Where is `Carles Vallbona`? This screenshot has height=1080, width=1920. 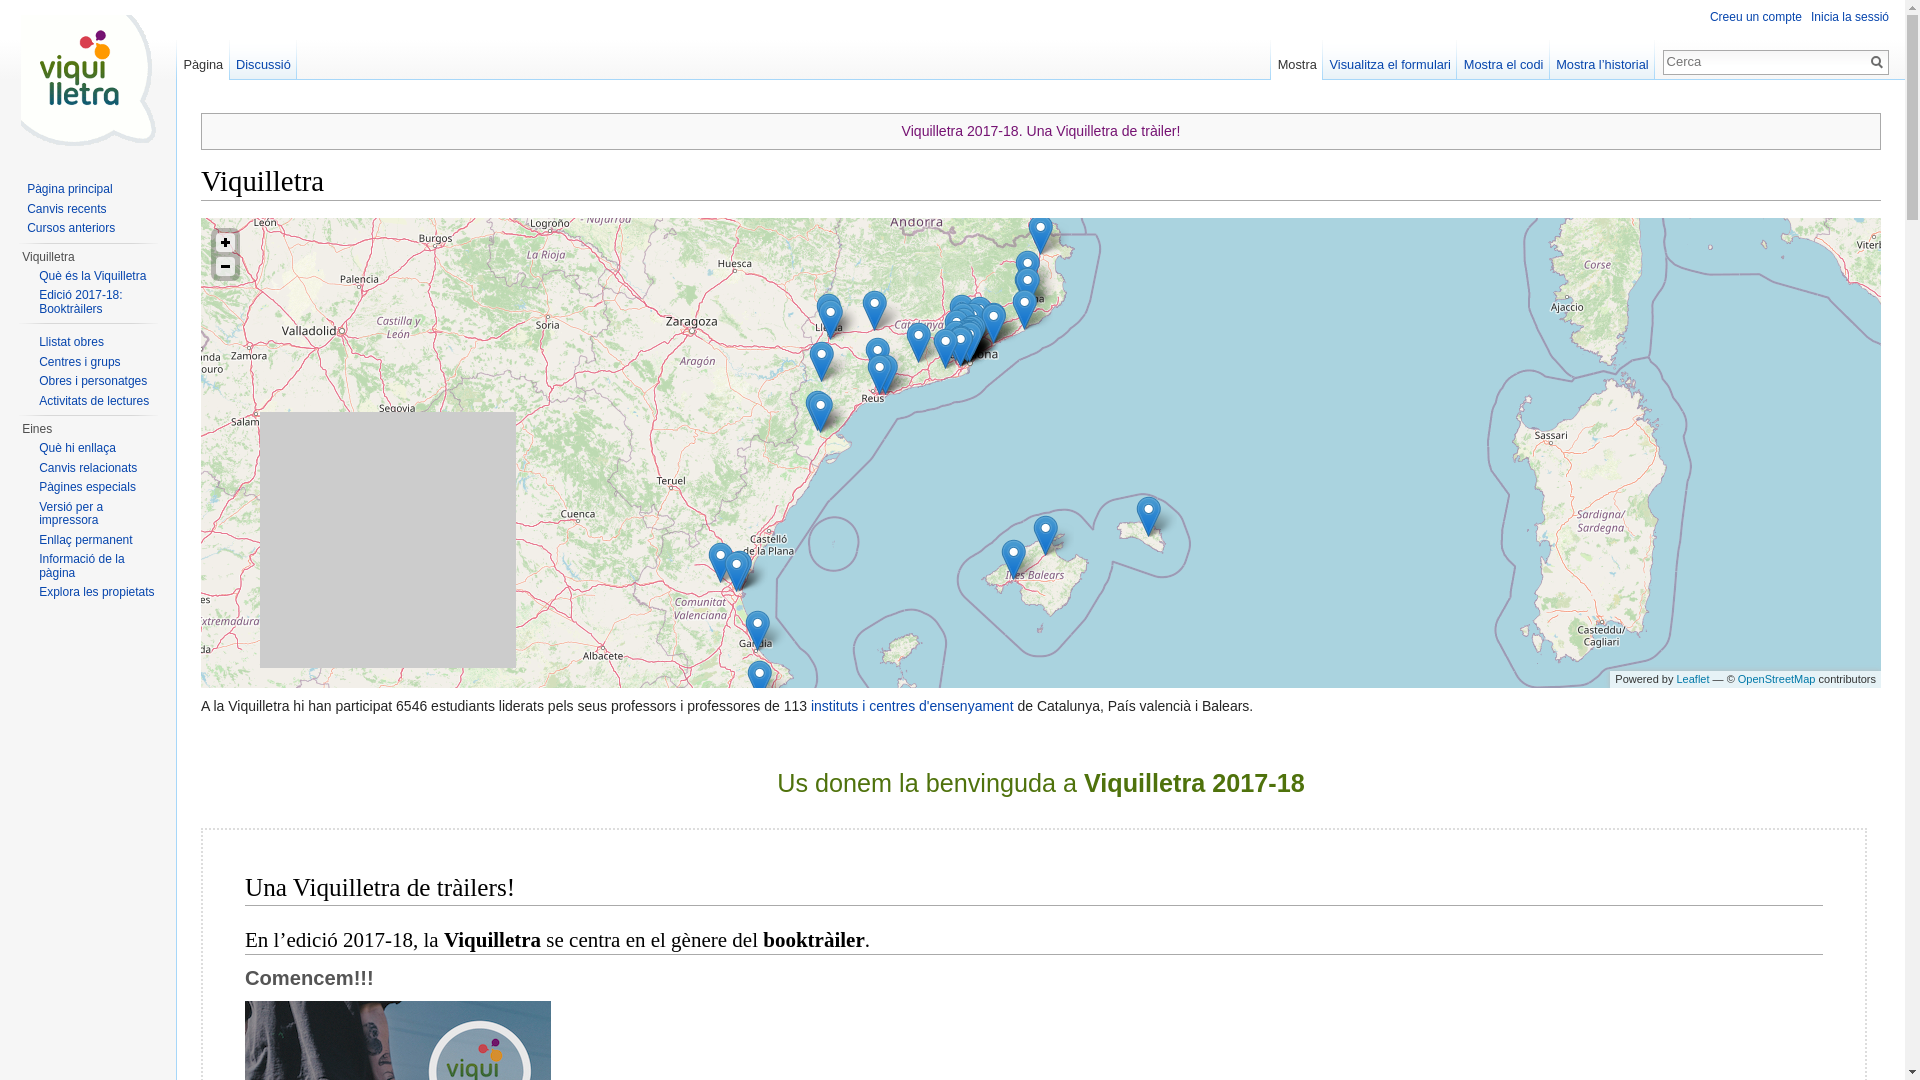 Carles Vallbona is located at coordinates (980, 316).